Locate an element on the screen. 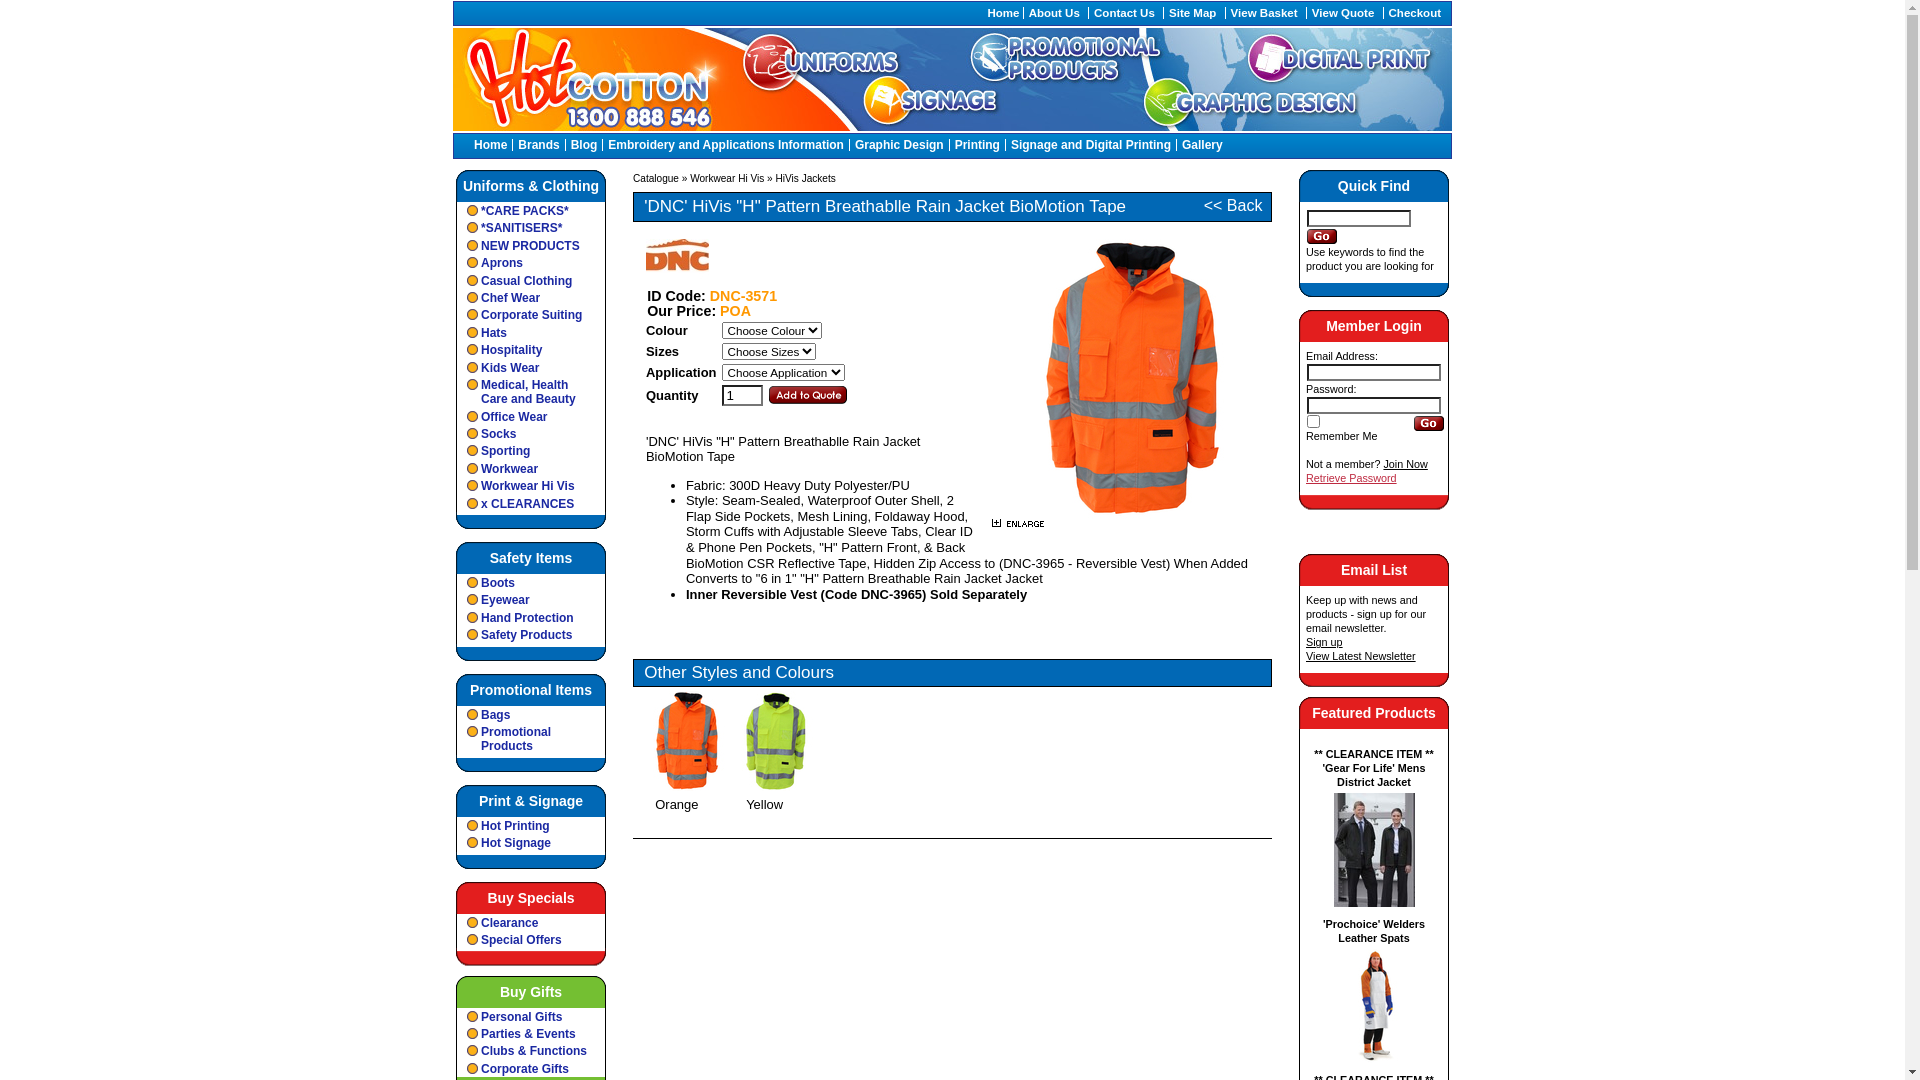 This screenshot has width=1920, height=1080. Signage and Digital Printing is located at coordinates (1091, 145).